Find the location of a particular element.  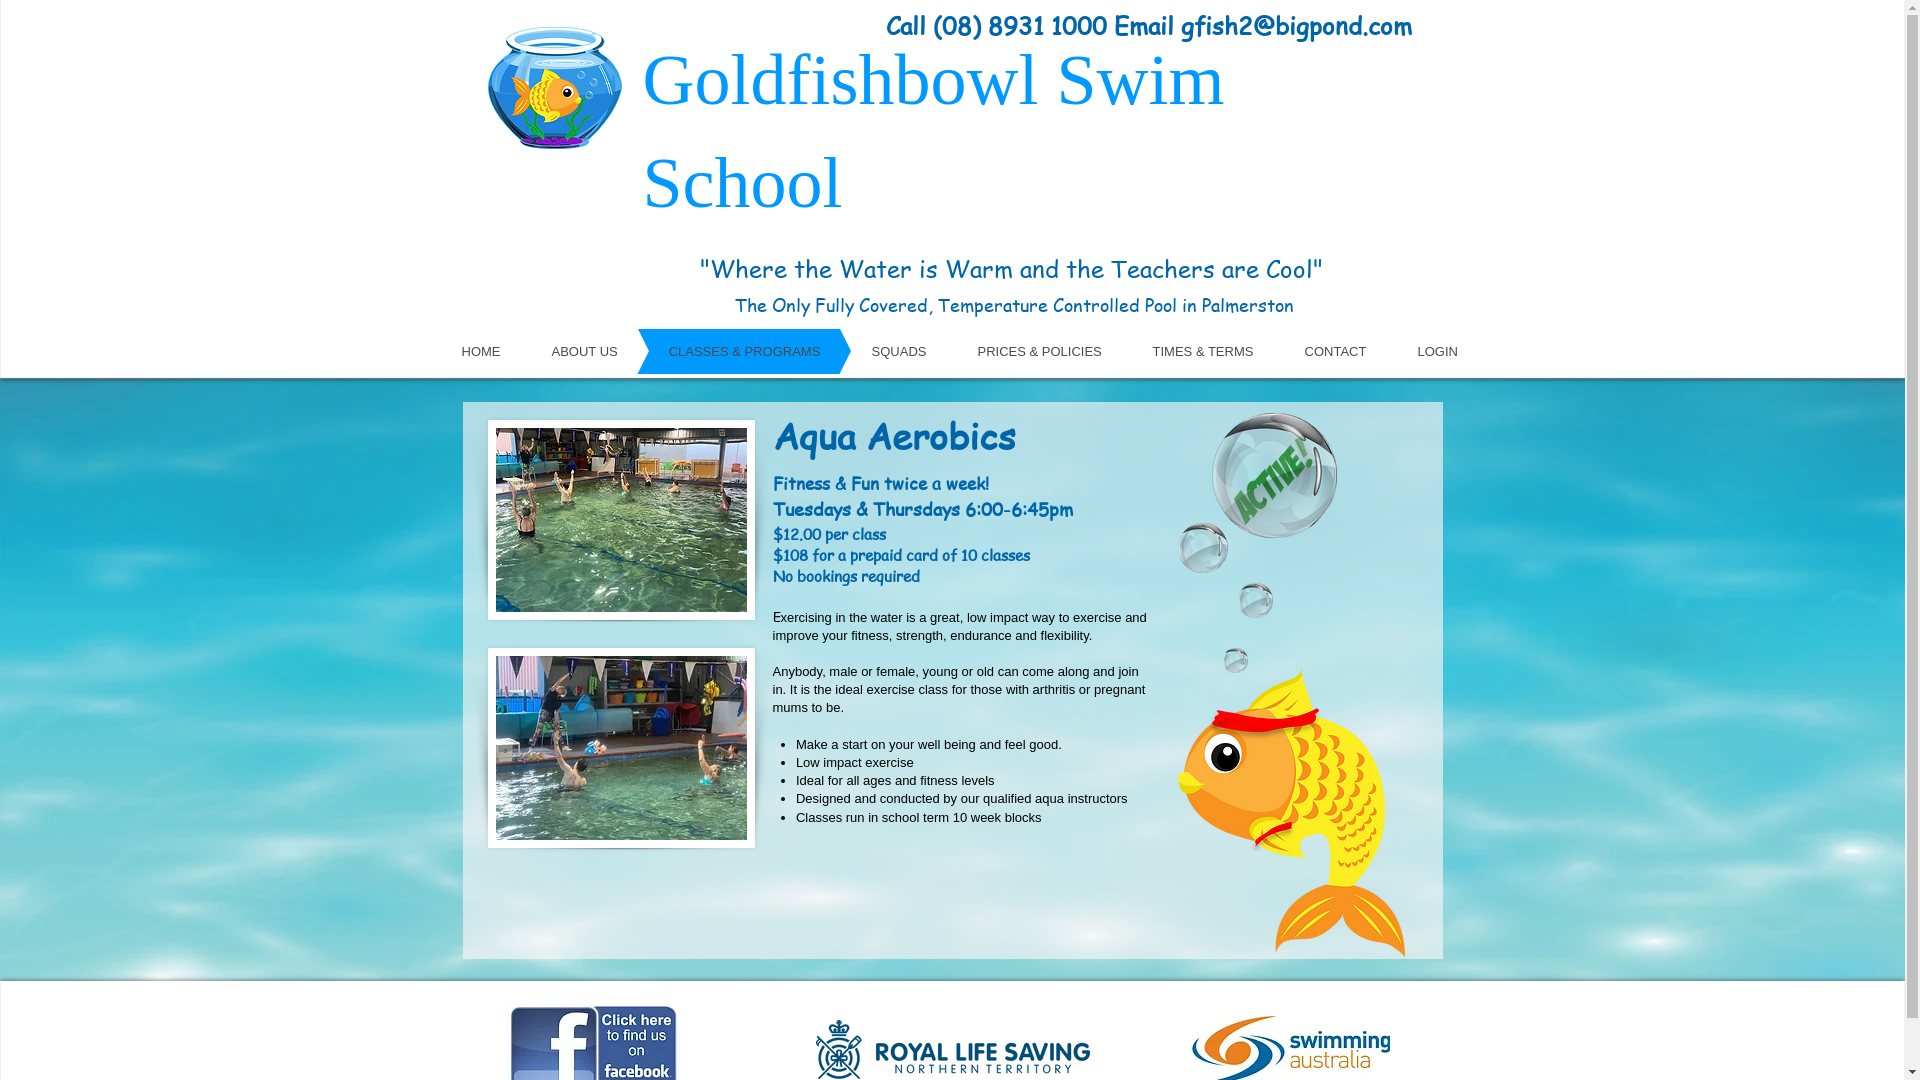

ABOUT US is located at coordinates (555, 351).